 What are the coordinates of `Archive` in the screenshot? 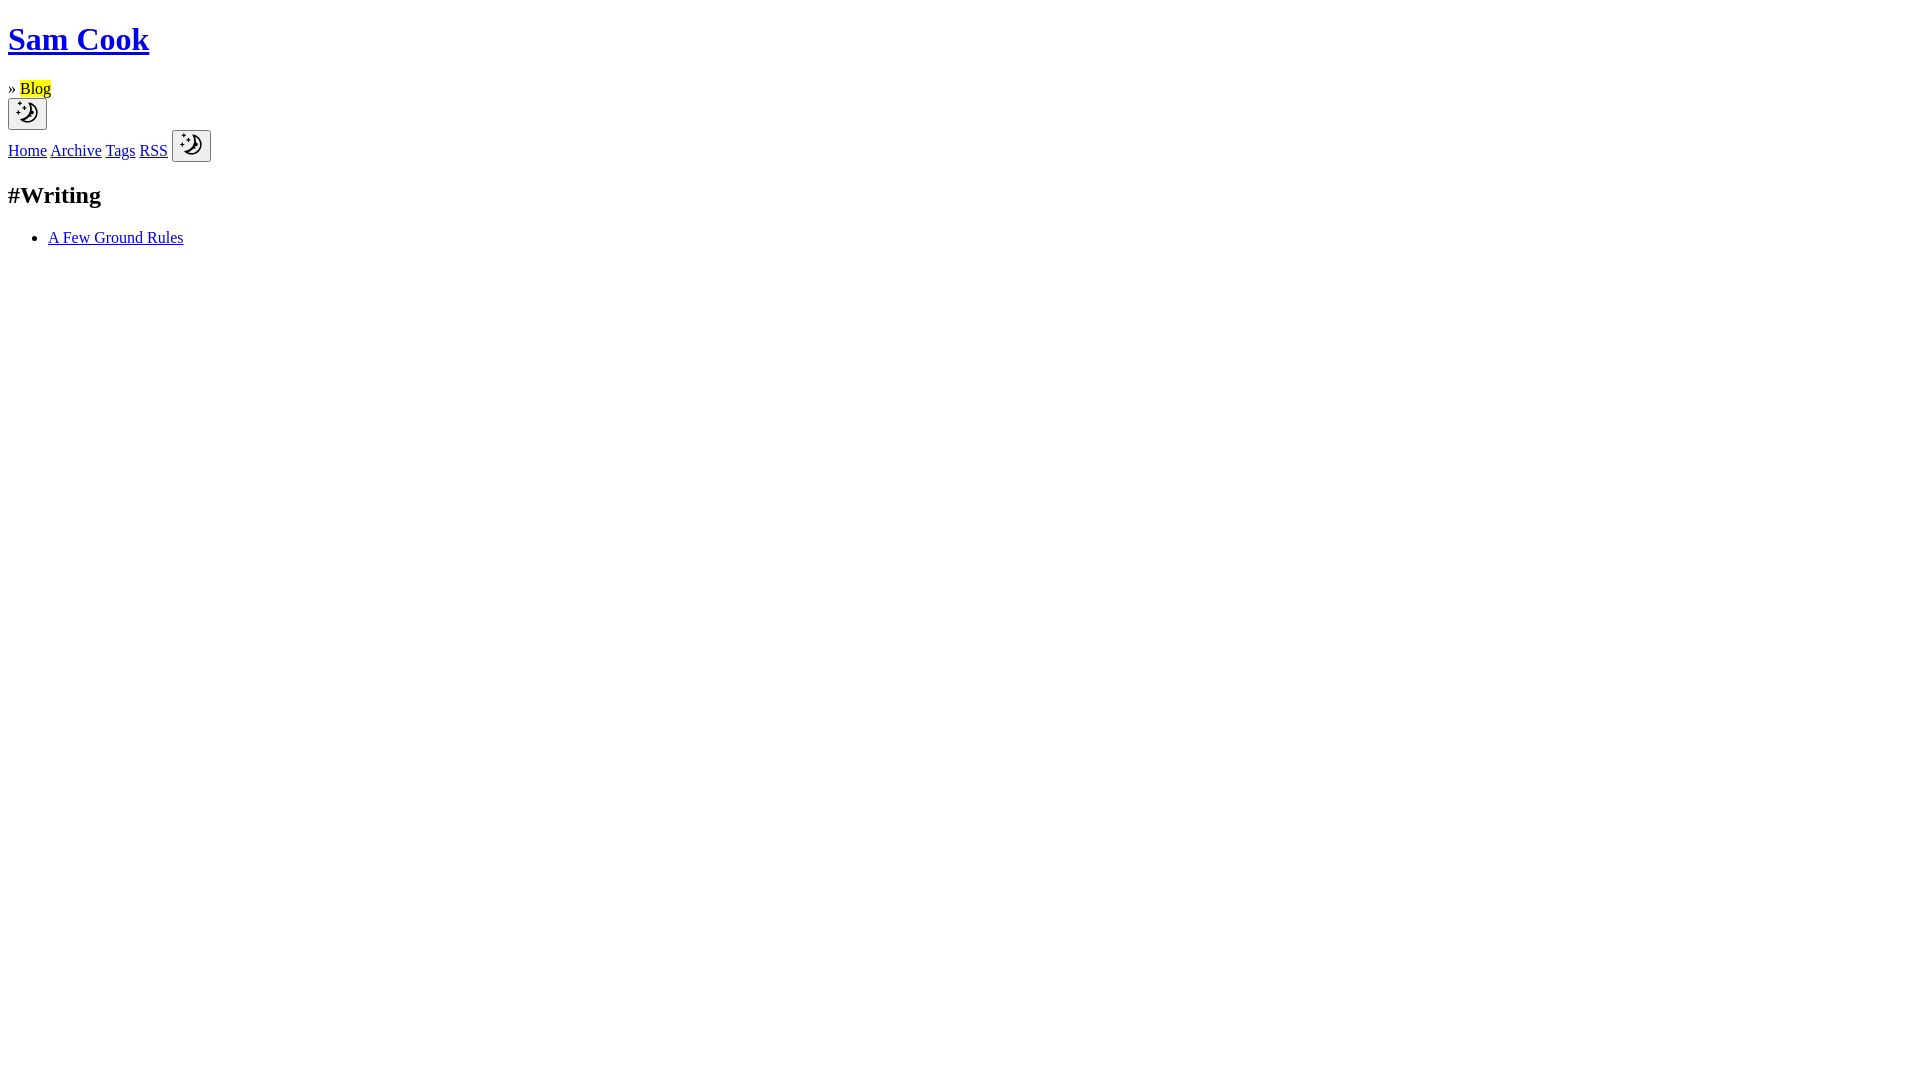 It's located at (76, 150).